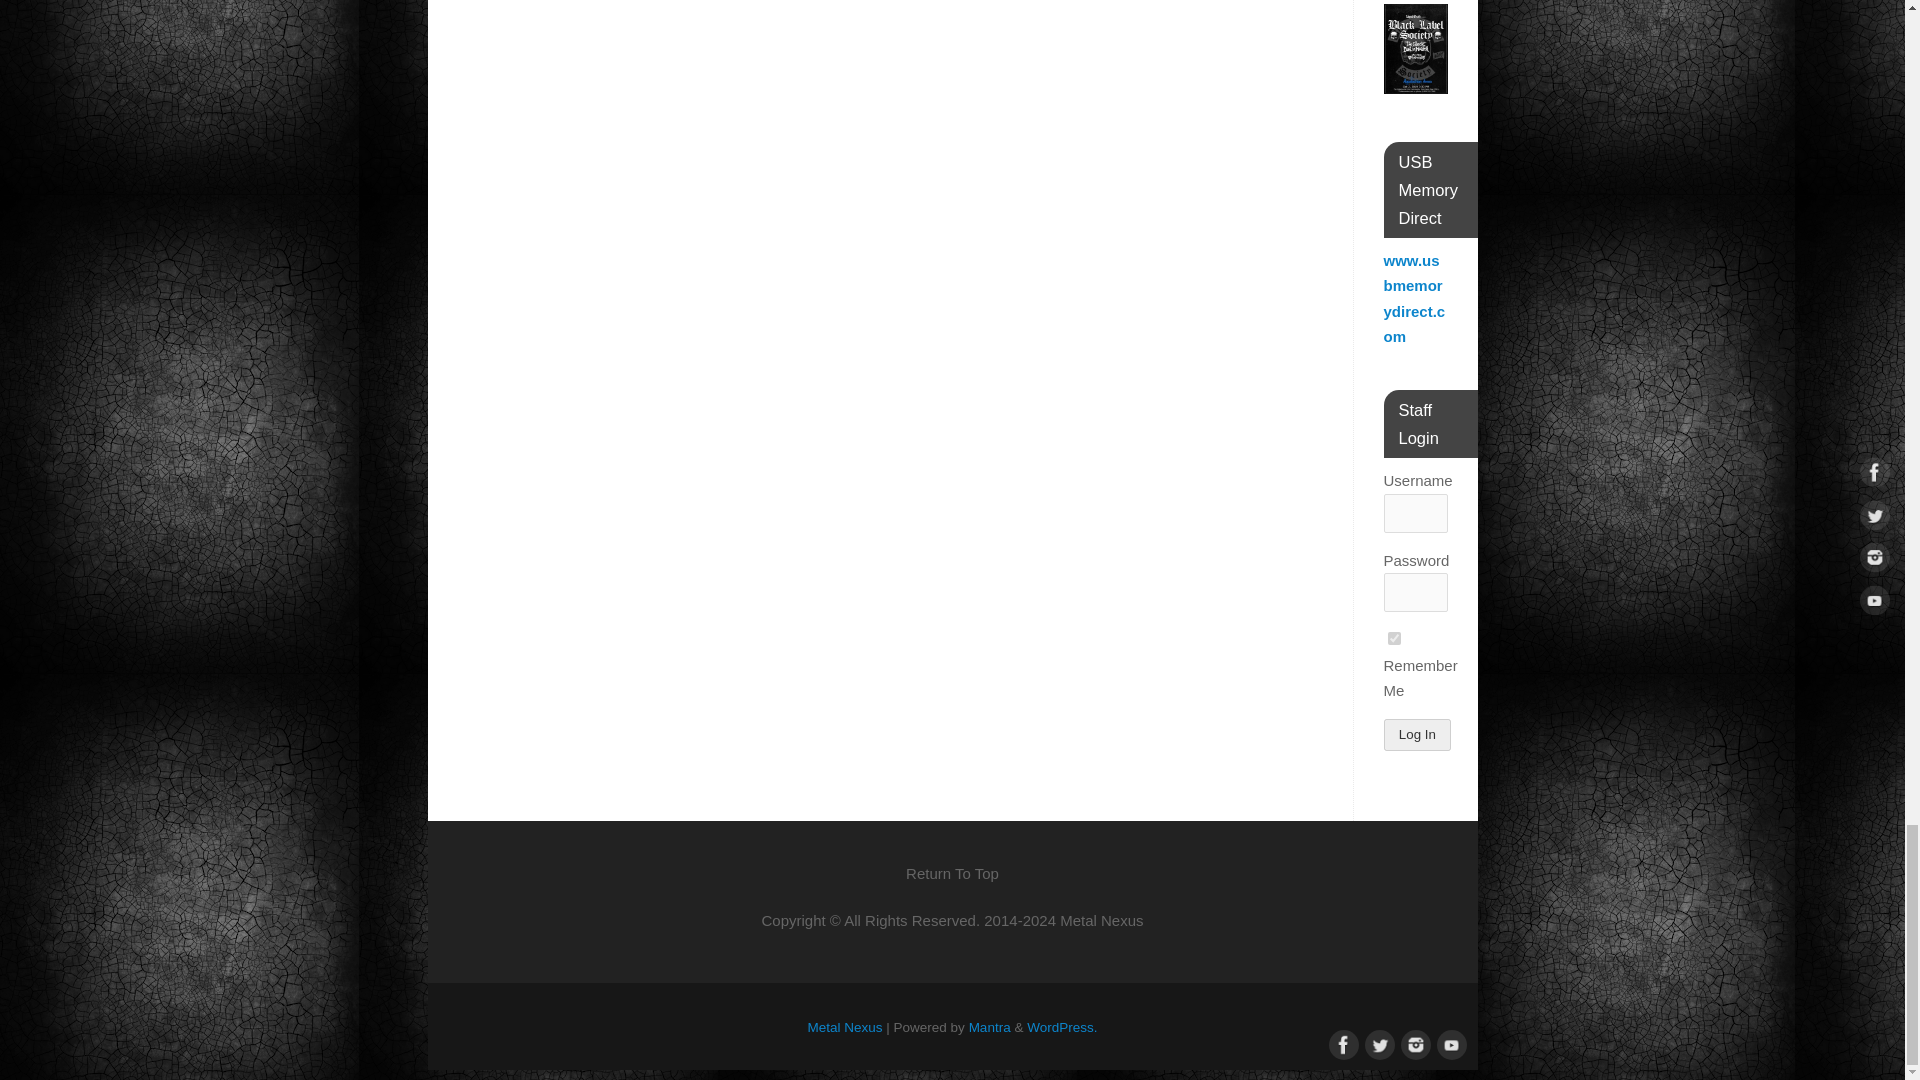 The height and width of the screenshot is (1080, 1920). I want to click on Mantra Theme by Cryout Creations, so click(990, 1026).